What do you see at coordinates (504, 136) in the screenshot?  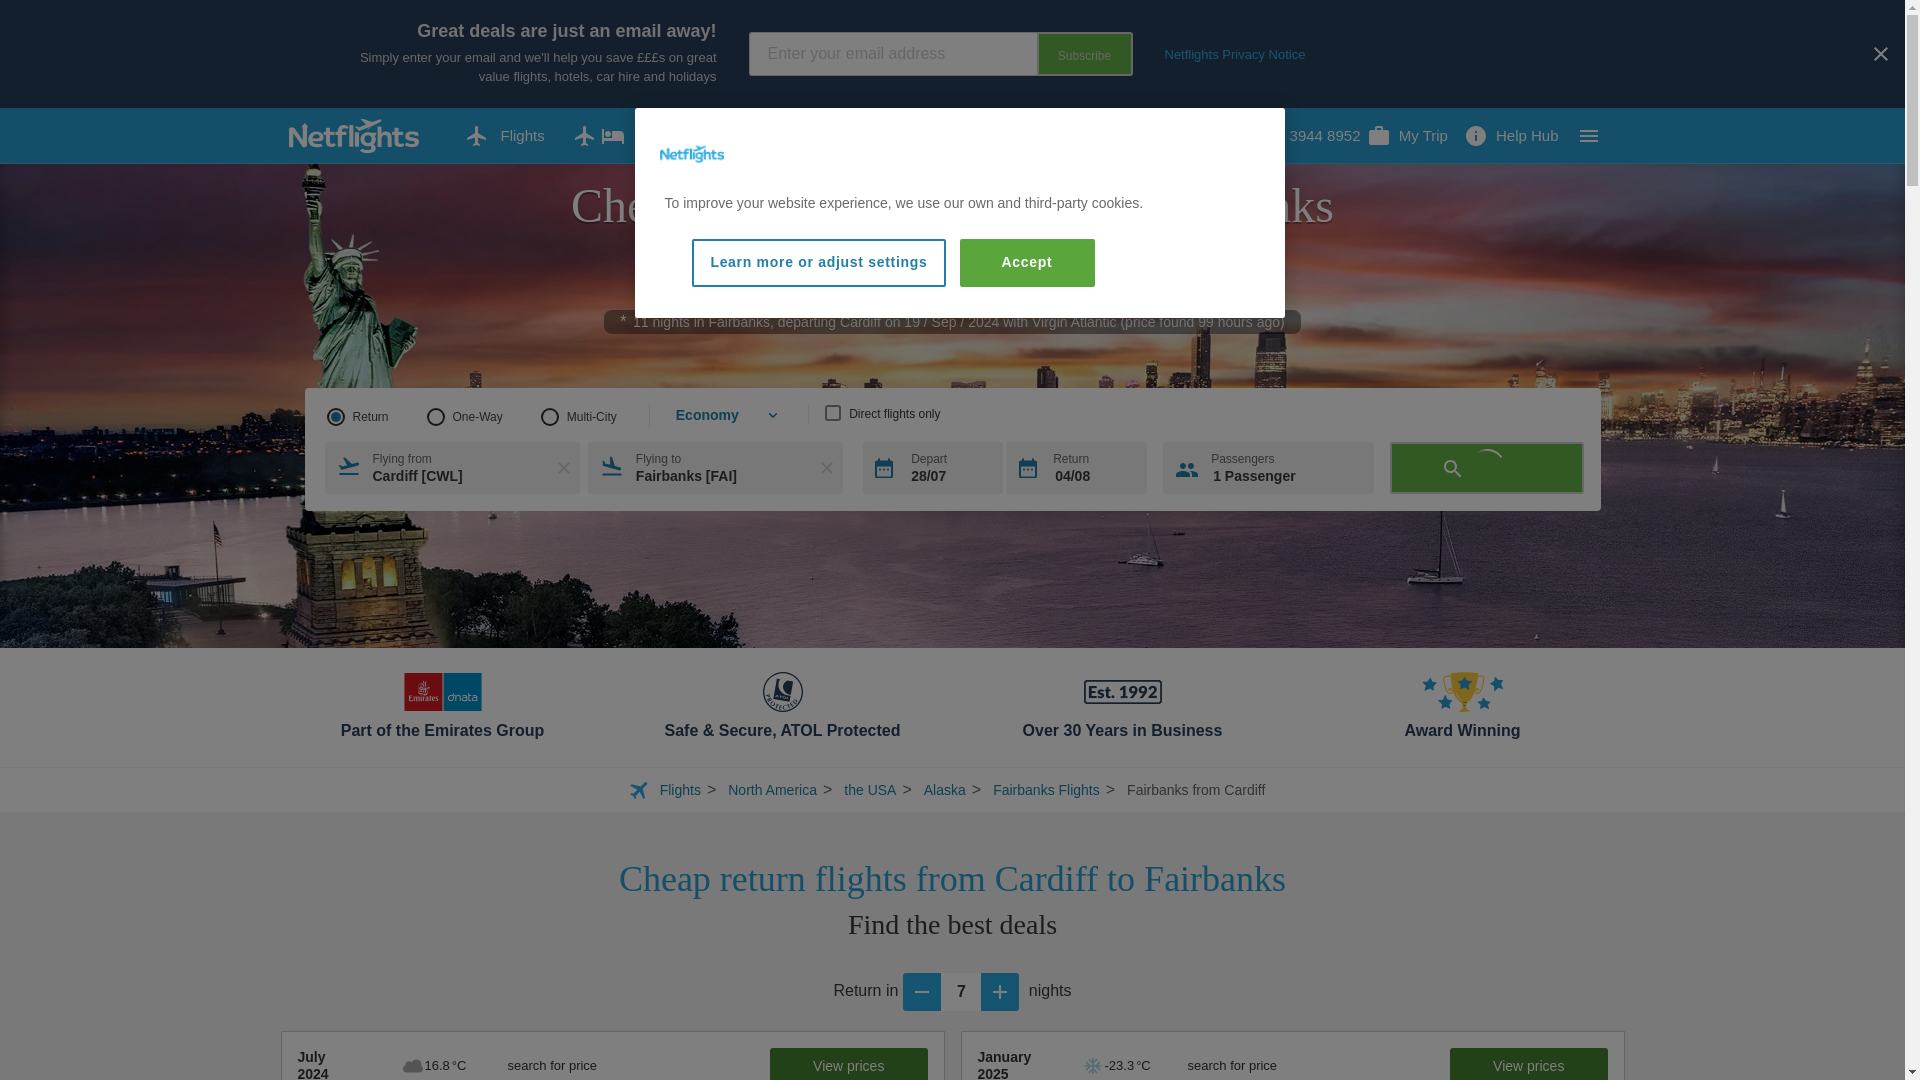 I see `Flights` at bounding box center [504, 136].